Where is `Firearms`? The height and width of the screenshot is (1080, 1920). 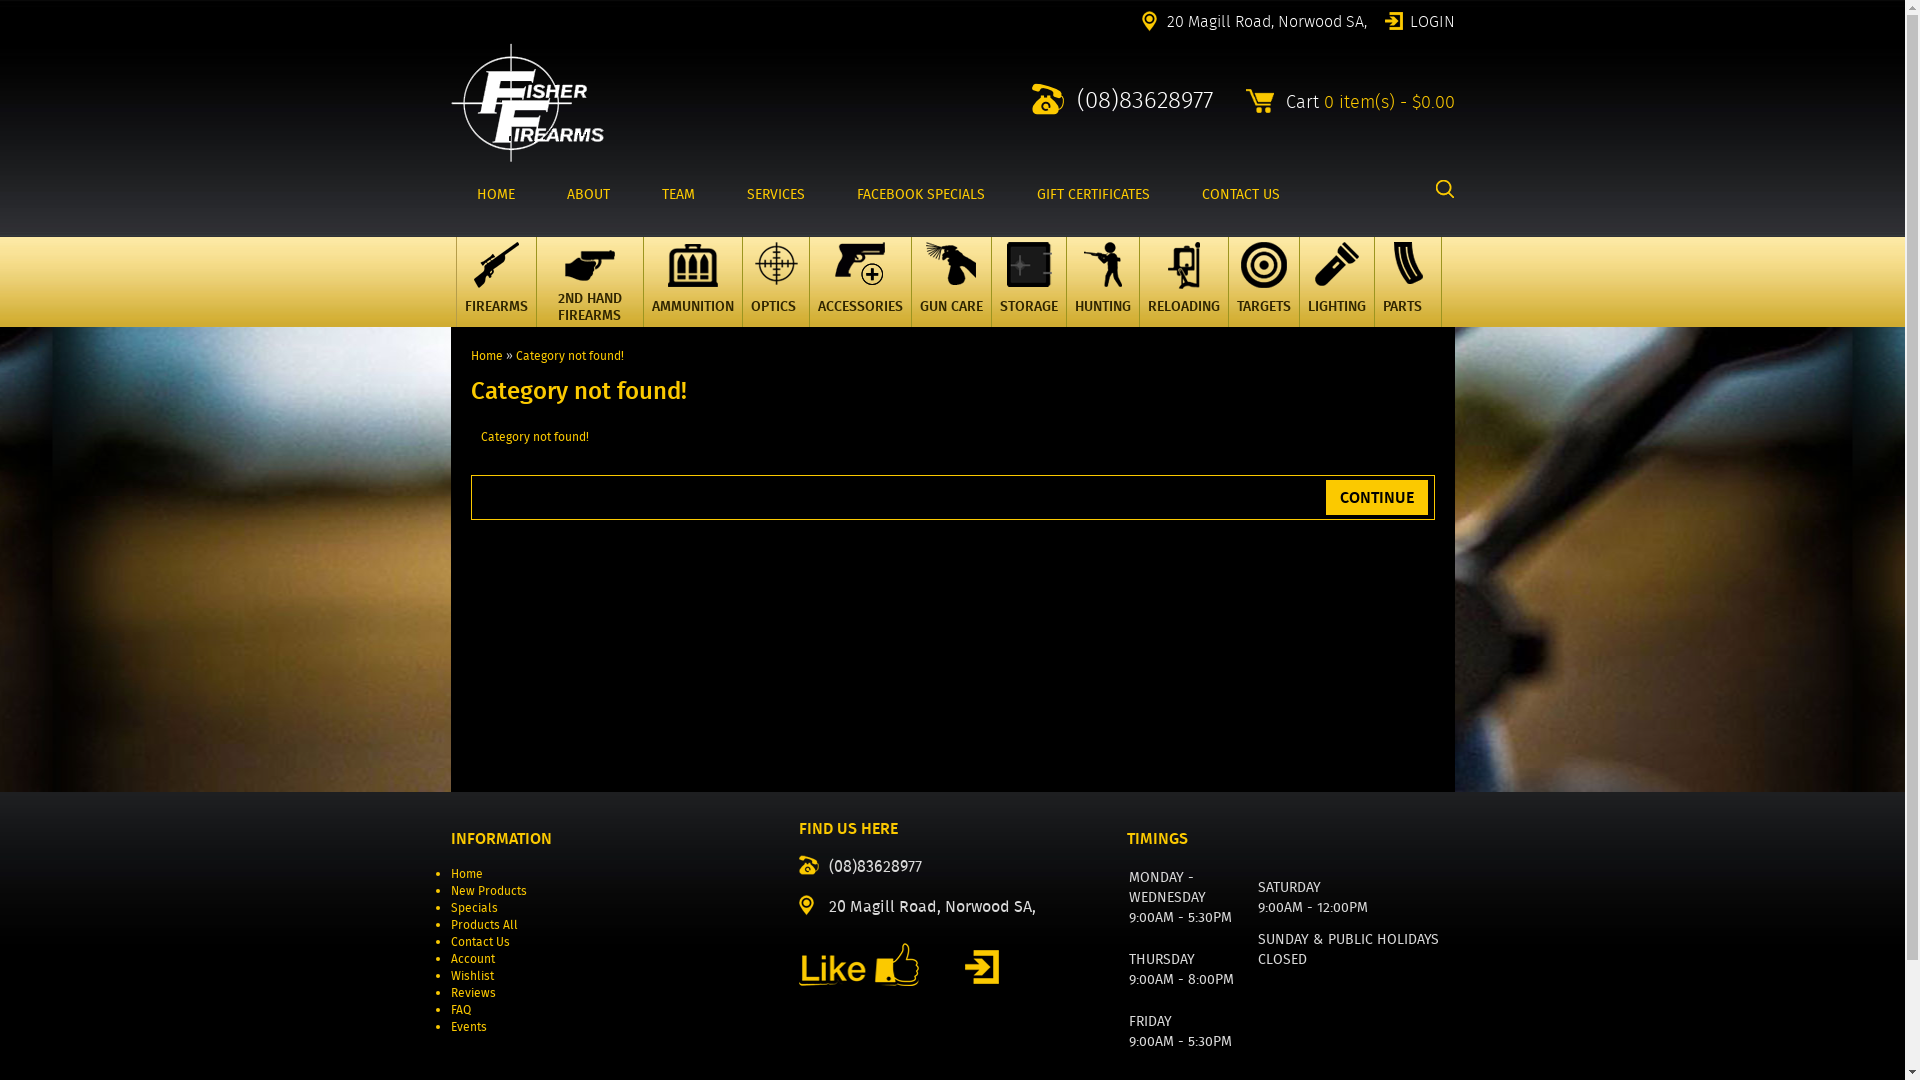
Firearms is located at coordinates (496, 295).